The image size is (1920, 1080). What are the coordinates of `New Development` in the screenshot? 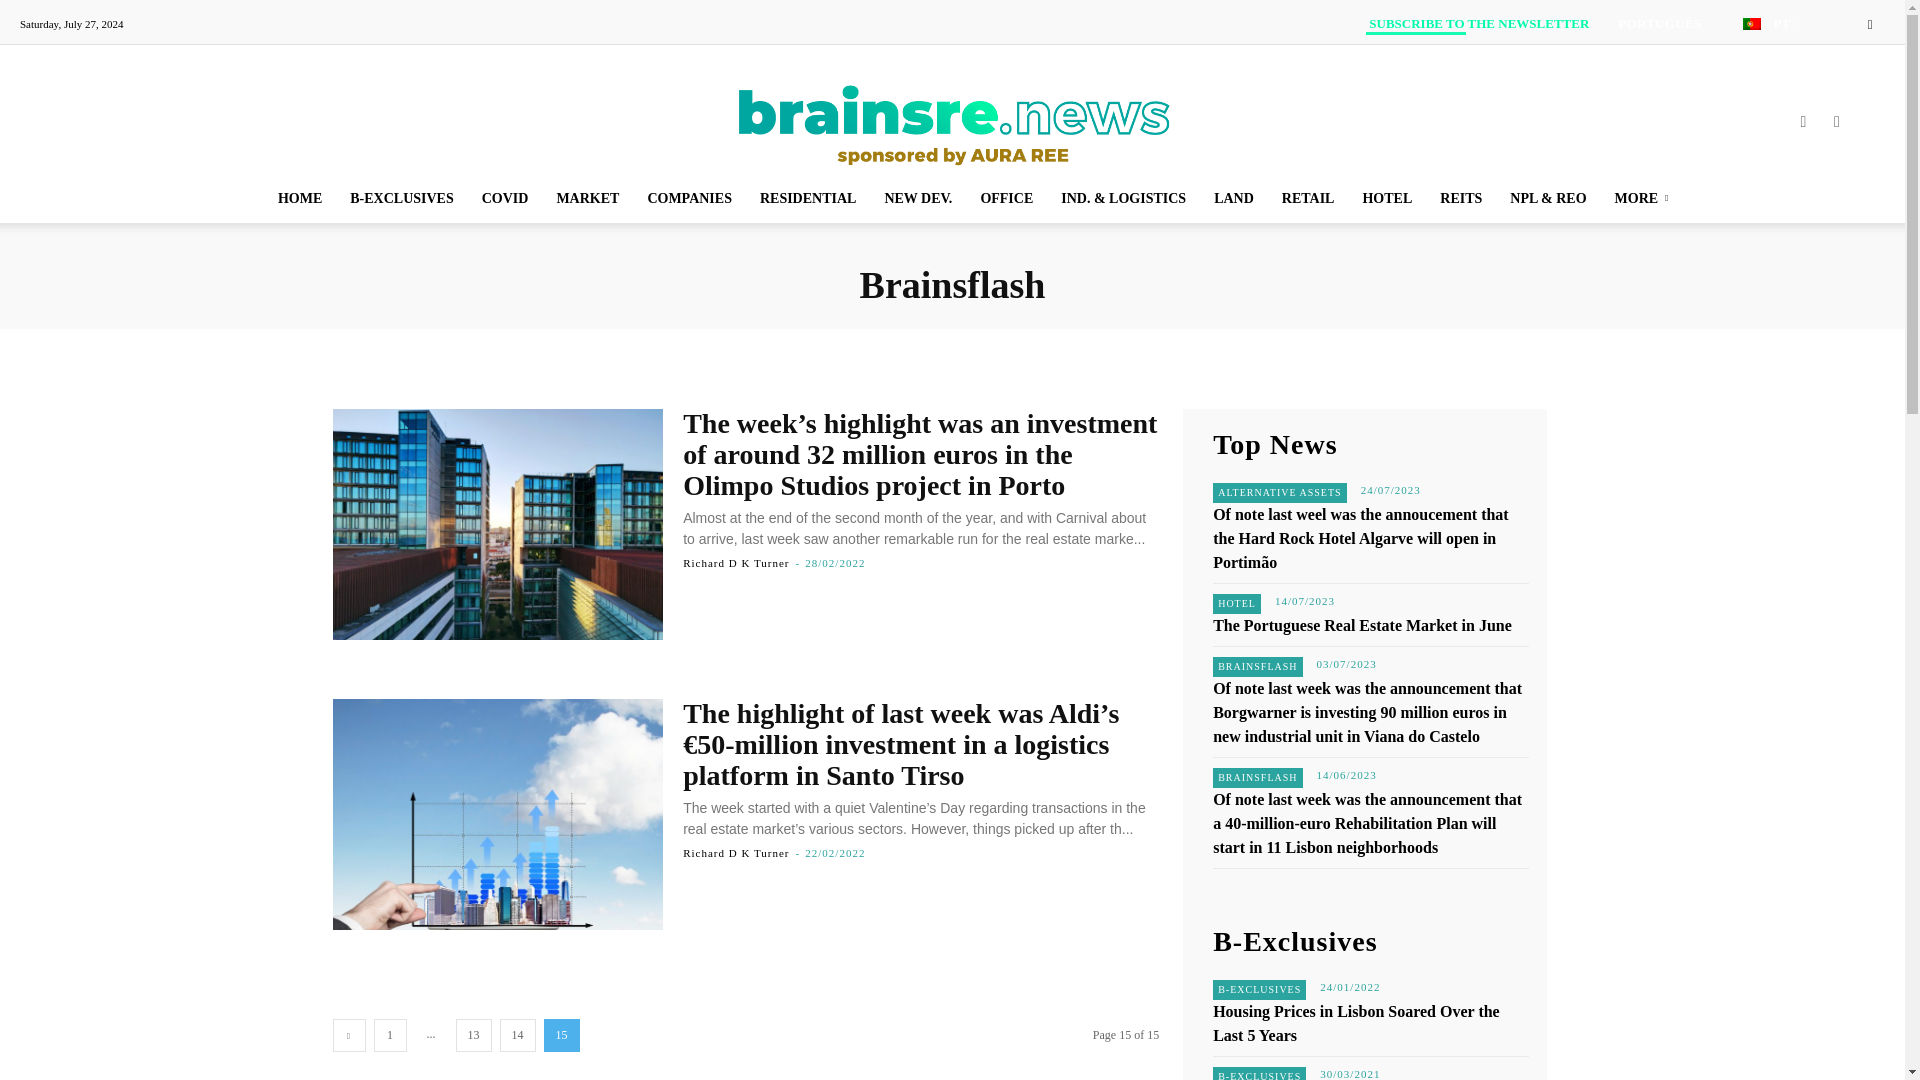 It's located at (917, 198).